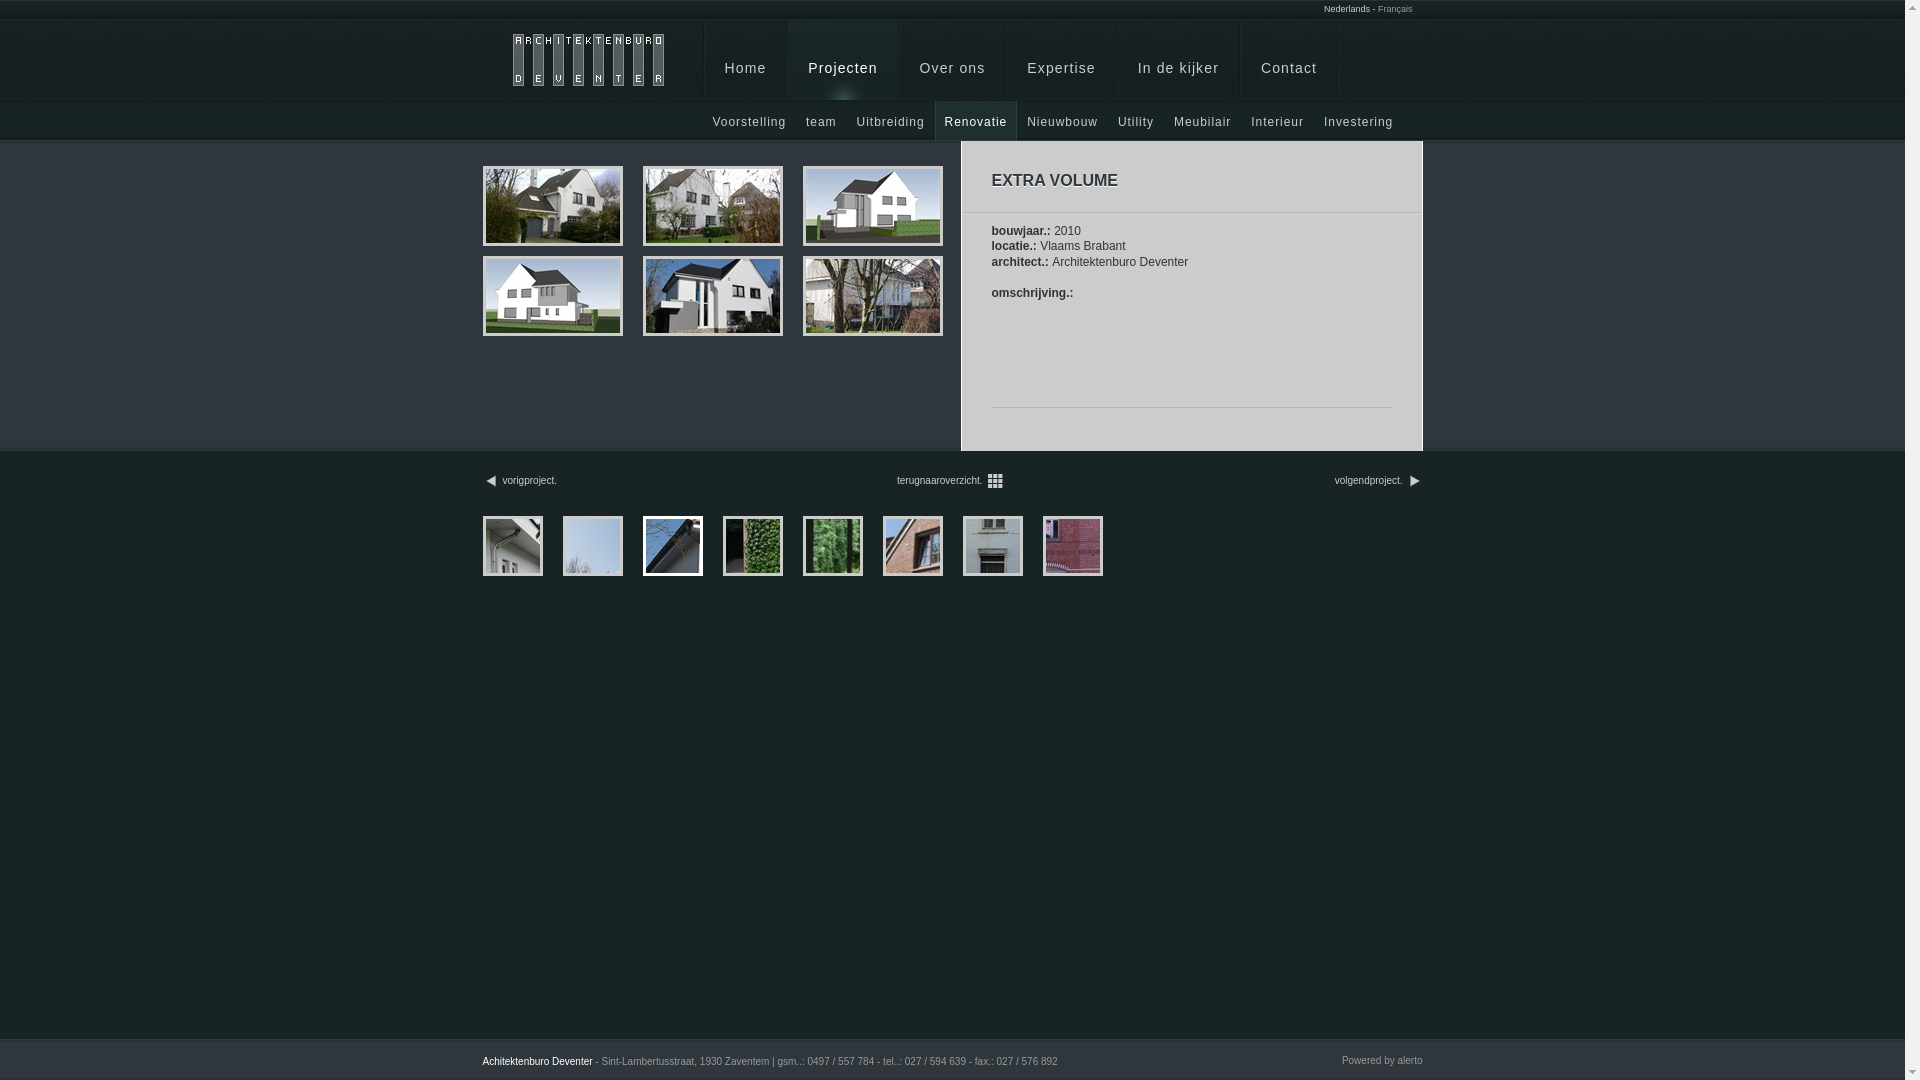  Describe the element at coordinates (553, 296) in the screenshot. I see `4` at that location.